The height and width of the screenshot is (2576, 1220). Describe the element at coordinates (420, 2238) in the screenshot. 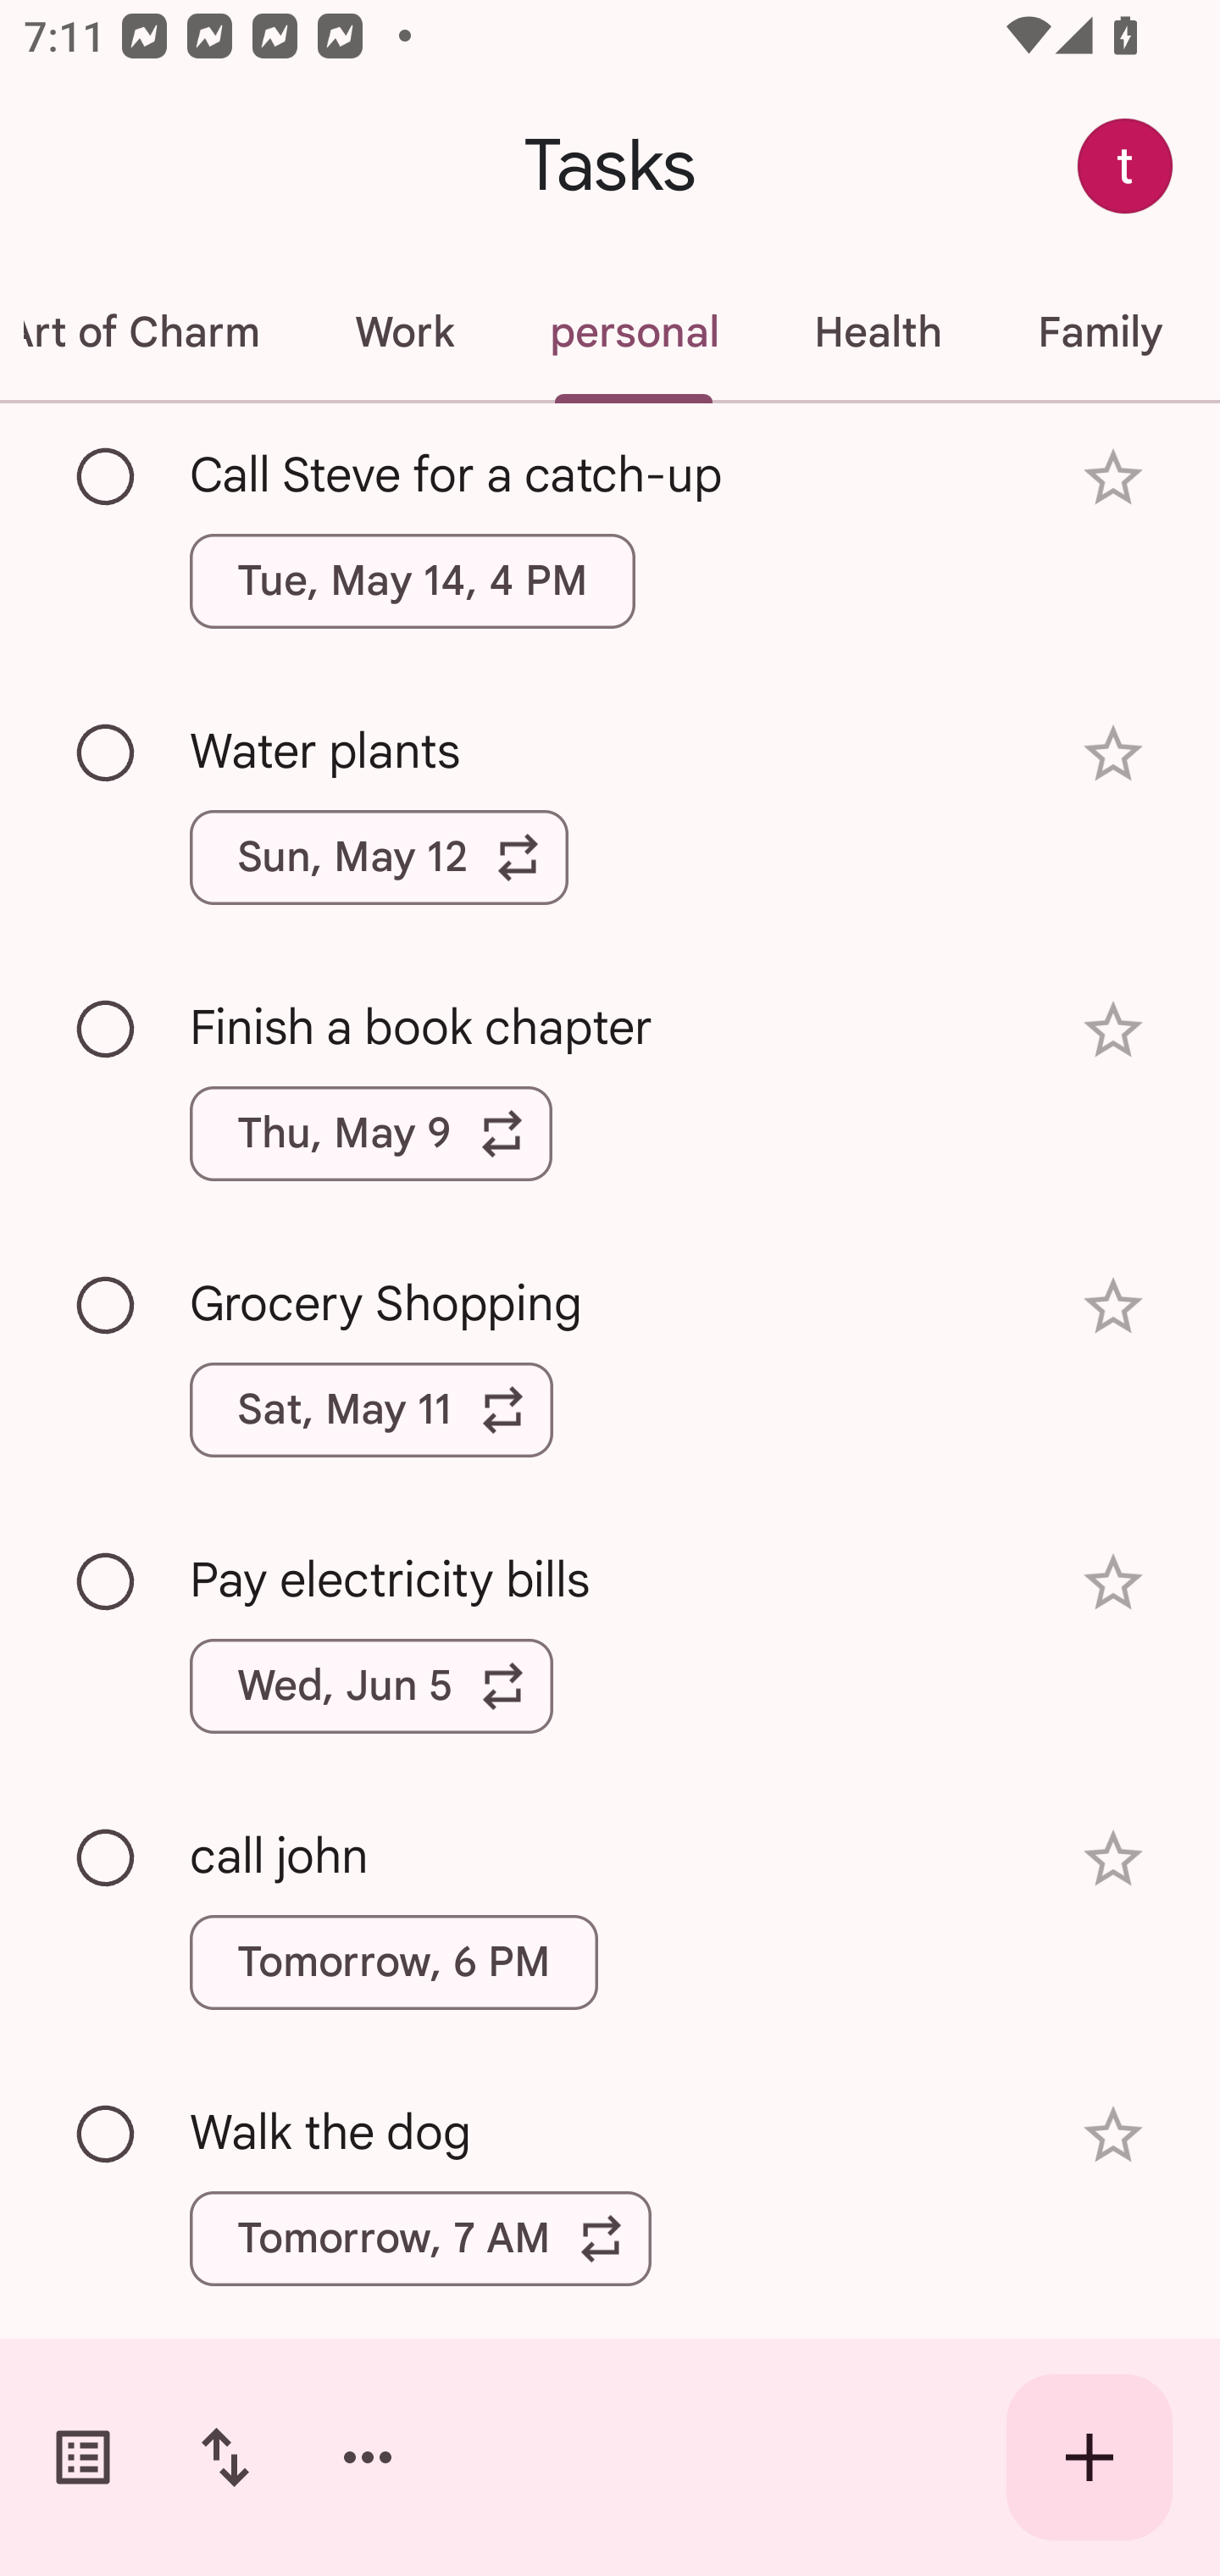

I see `Tomorrow, 7 AM` at that location.